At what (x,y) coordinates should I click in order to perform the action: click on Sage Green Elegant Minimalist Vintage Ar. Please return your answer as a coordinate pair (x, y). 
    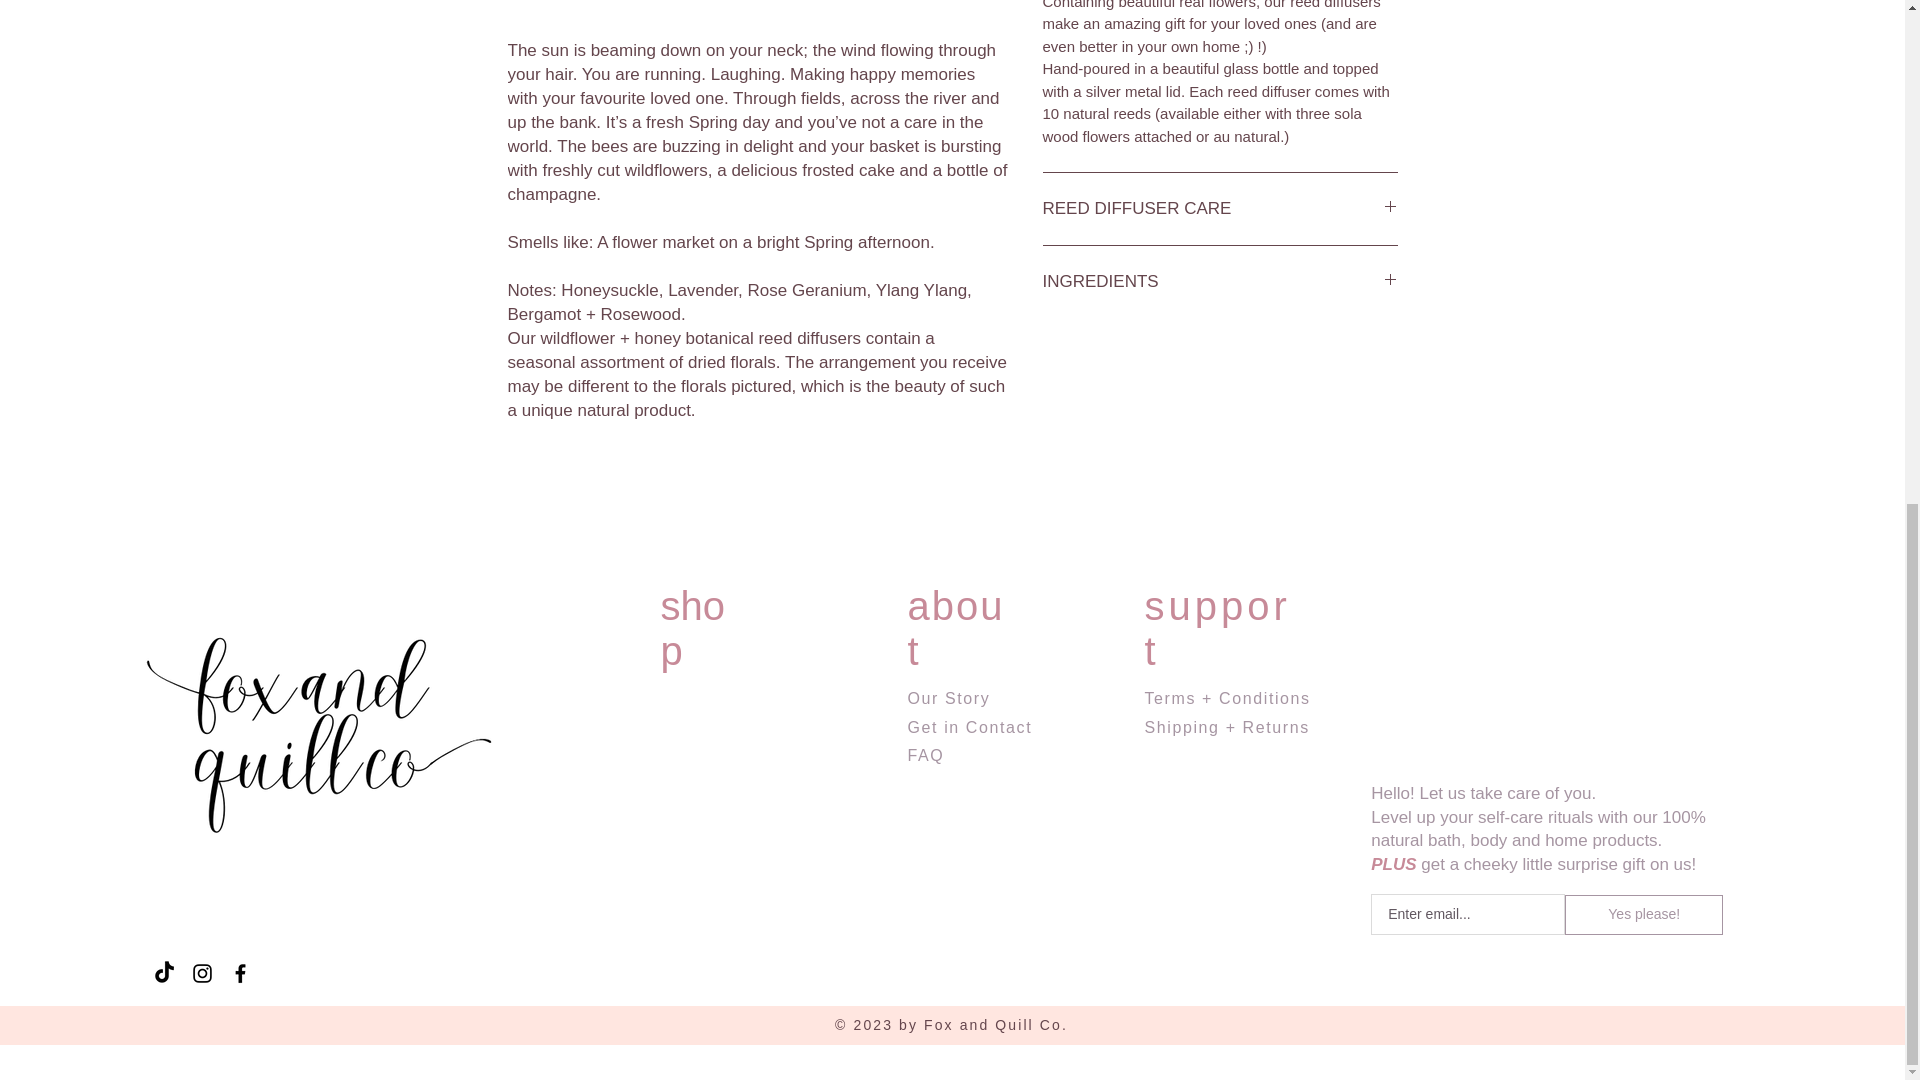
    Looking at the image, I should click on (312, 722).